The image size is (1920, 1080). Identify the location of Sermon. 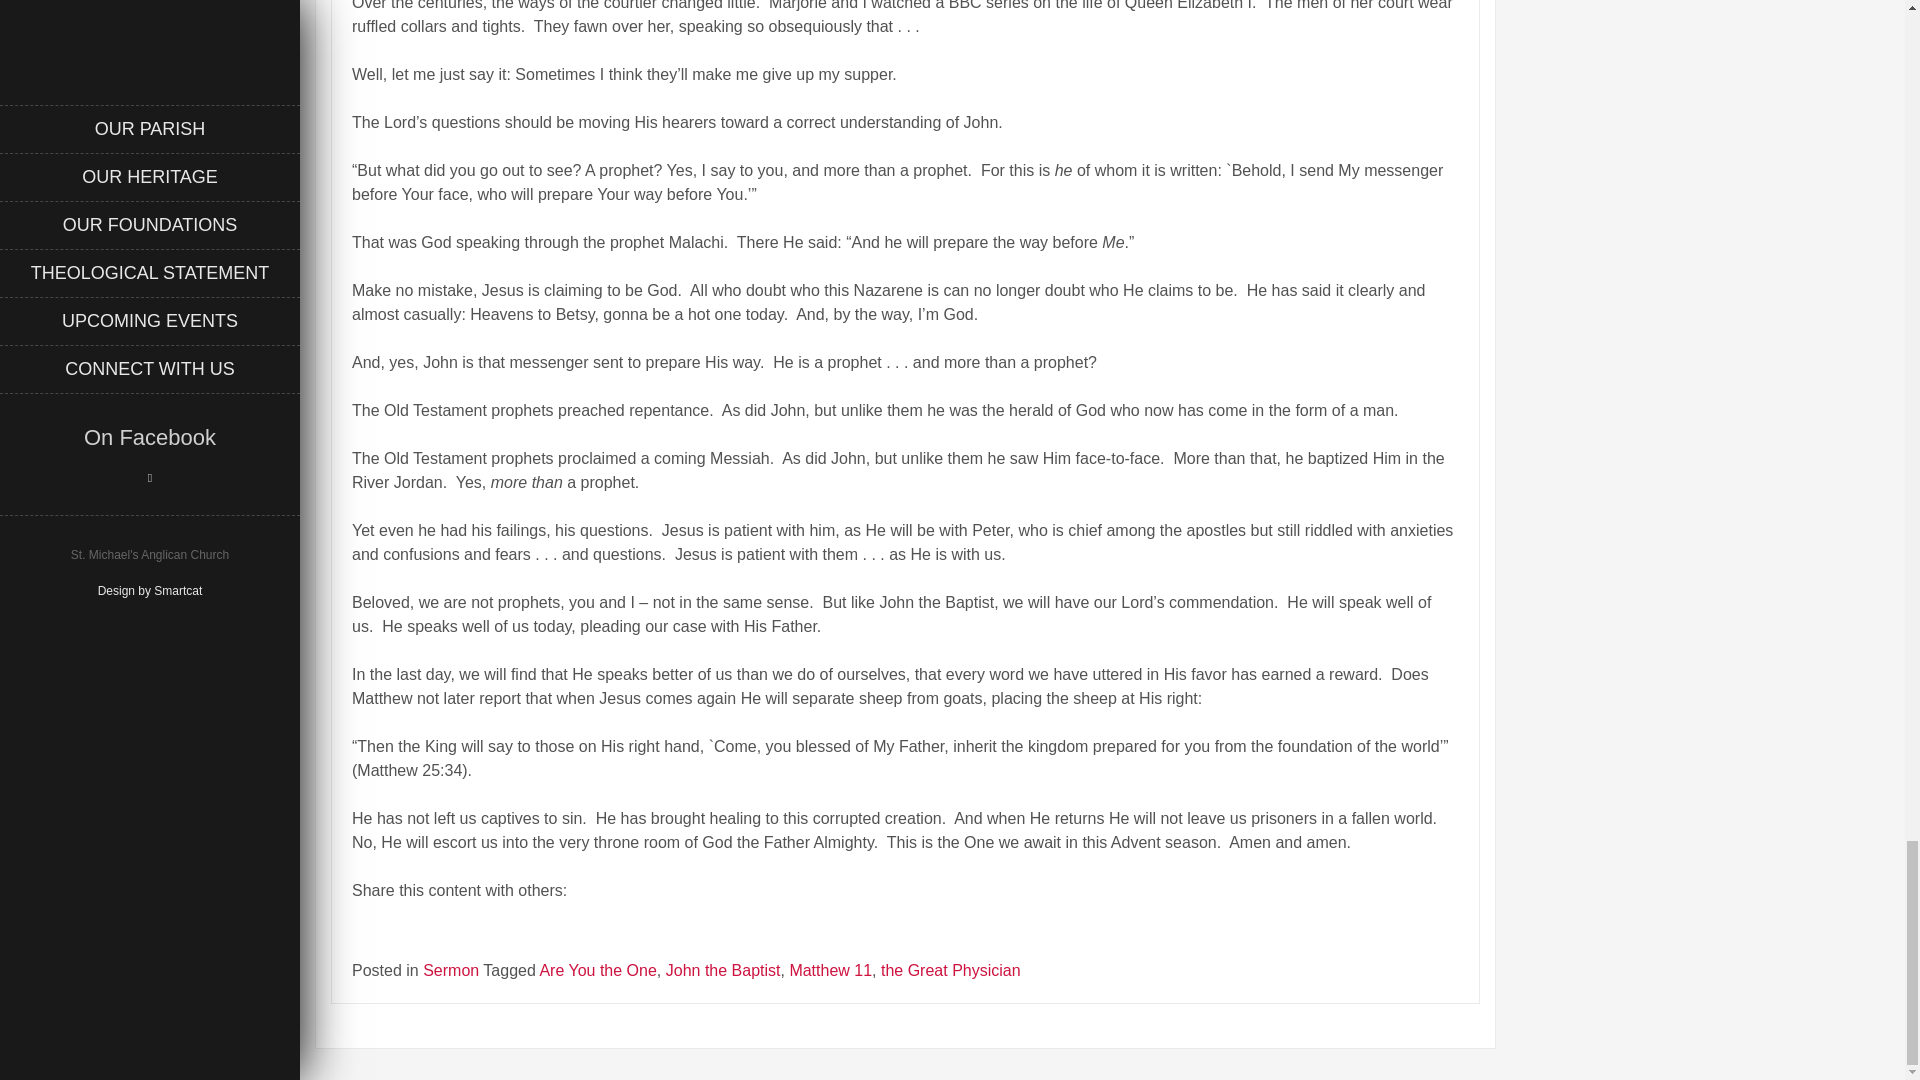
(450, 970).